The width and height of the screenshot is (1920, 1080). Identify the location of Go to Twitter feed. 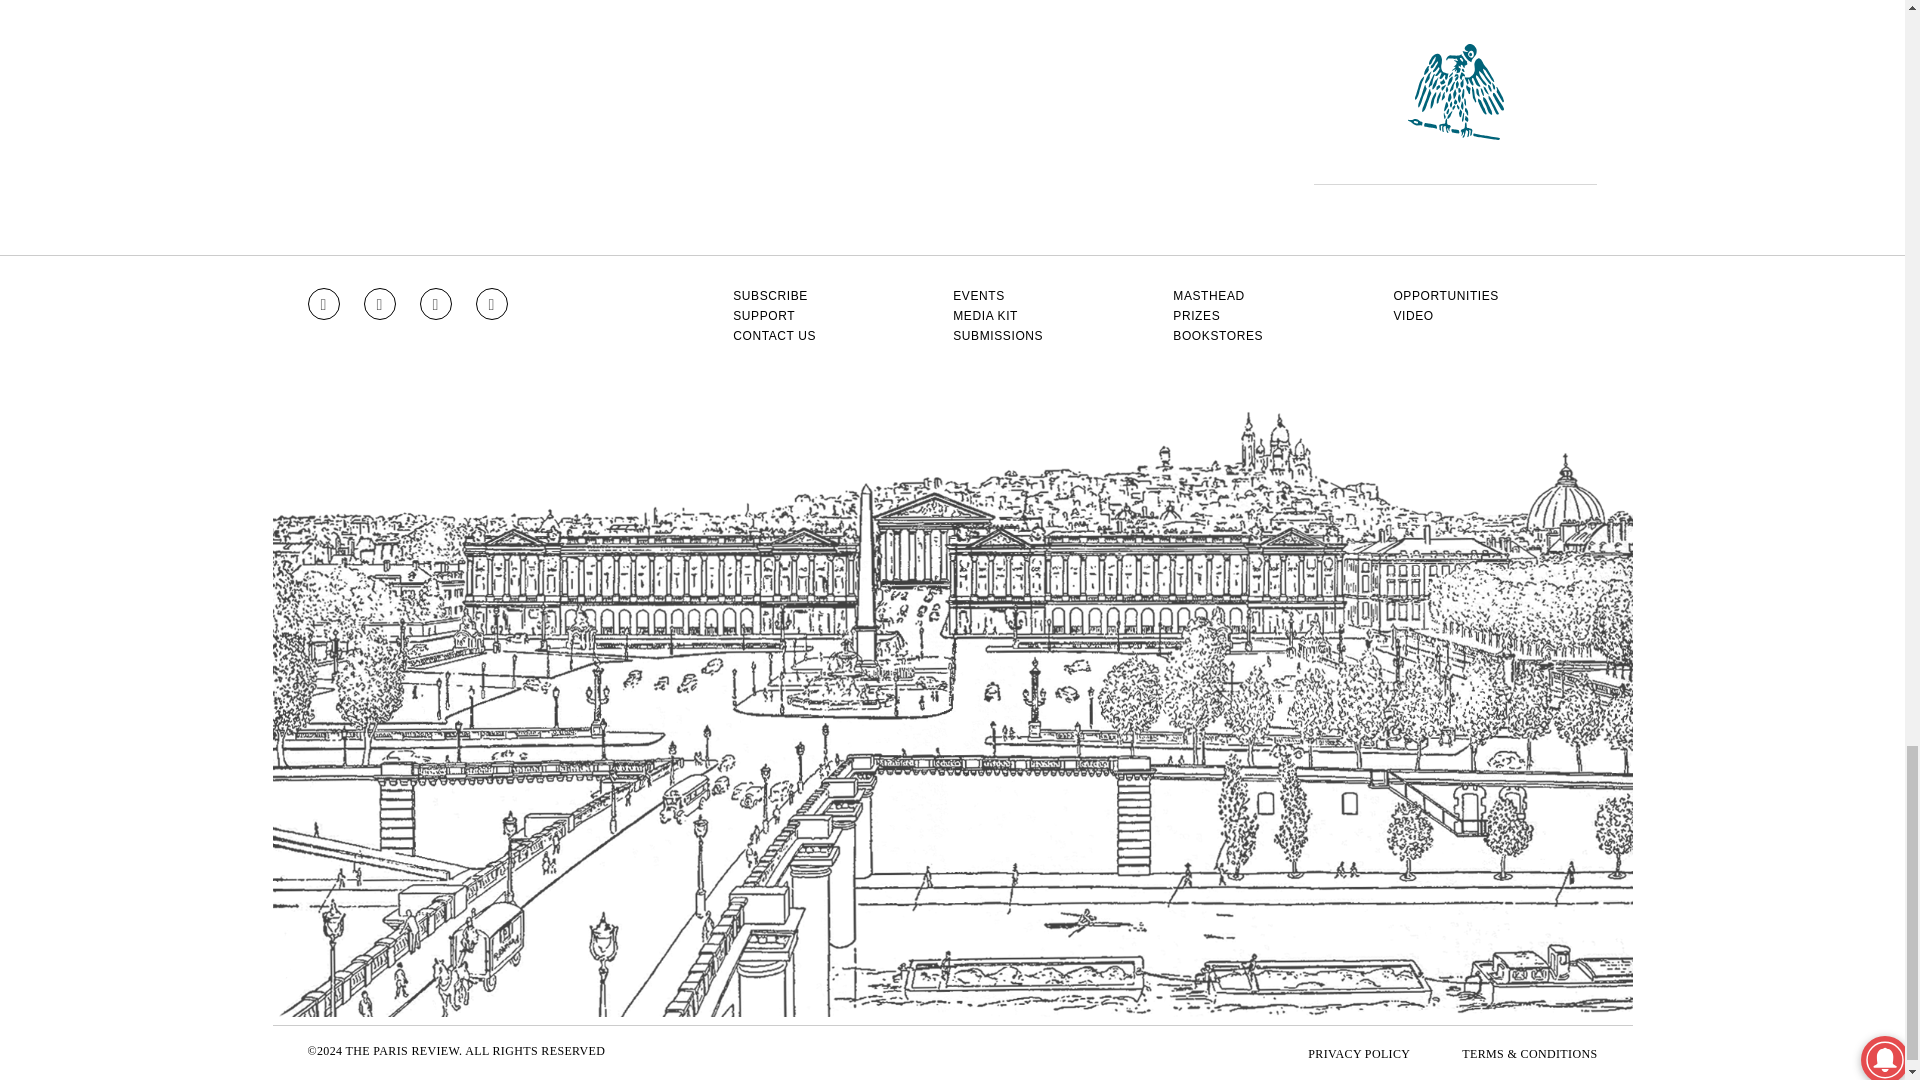
(436, 304).